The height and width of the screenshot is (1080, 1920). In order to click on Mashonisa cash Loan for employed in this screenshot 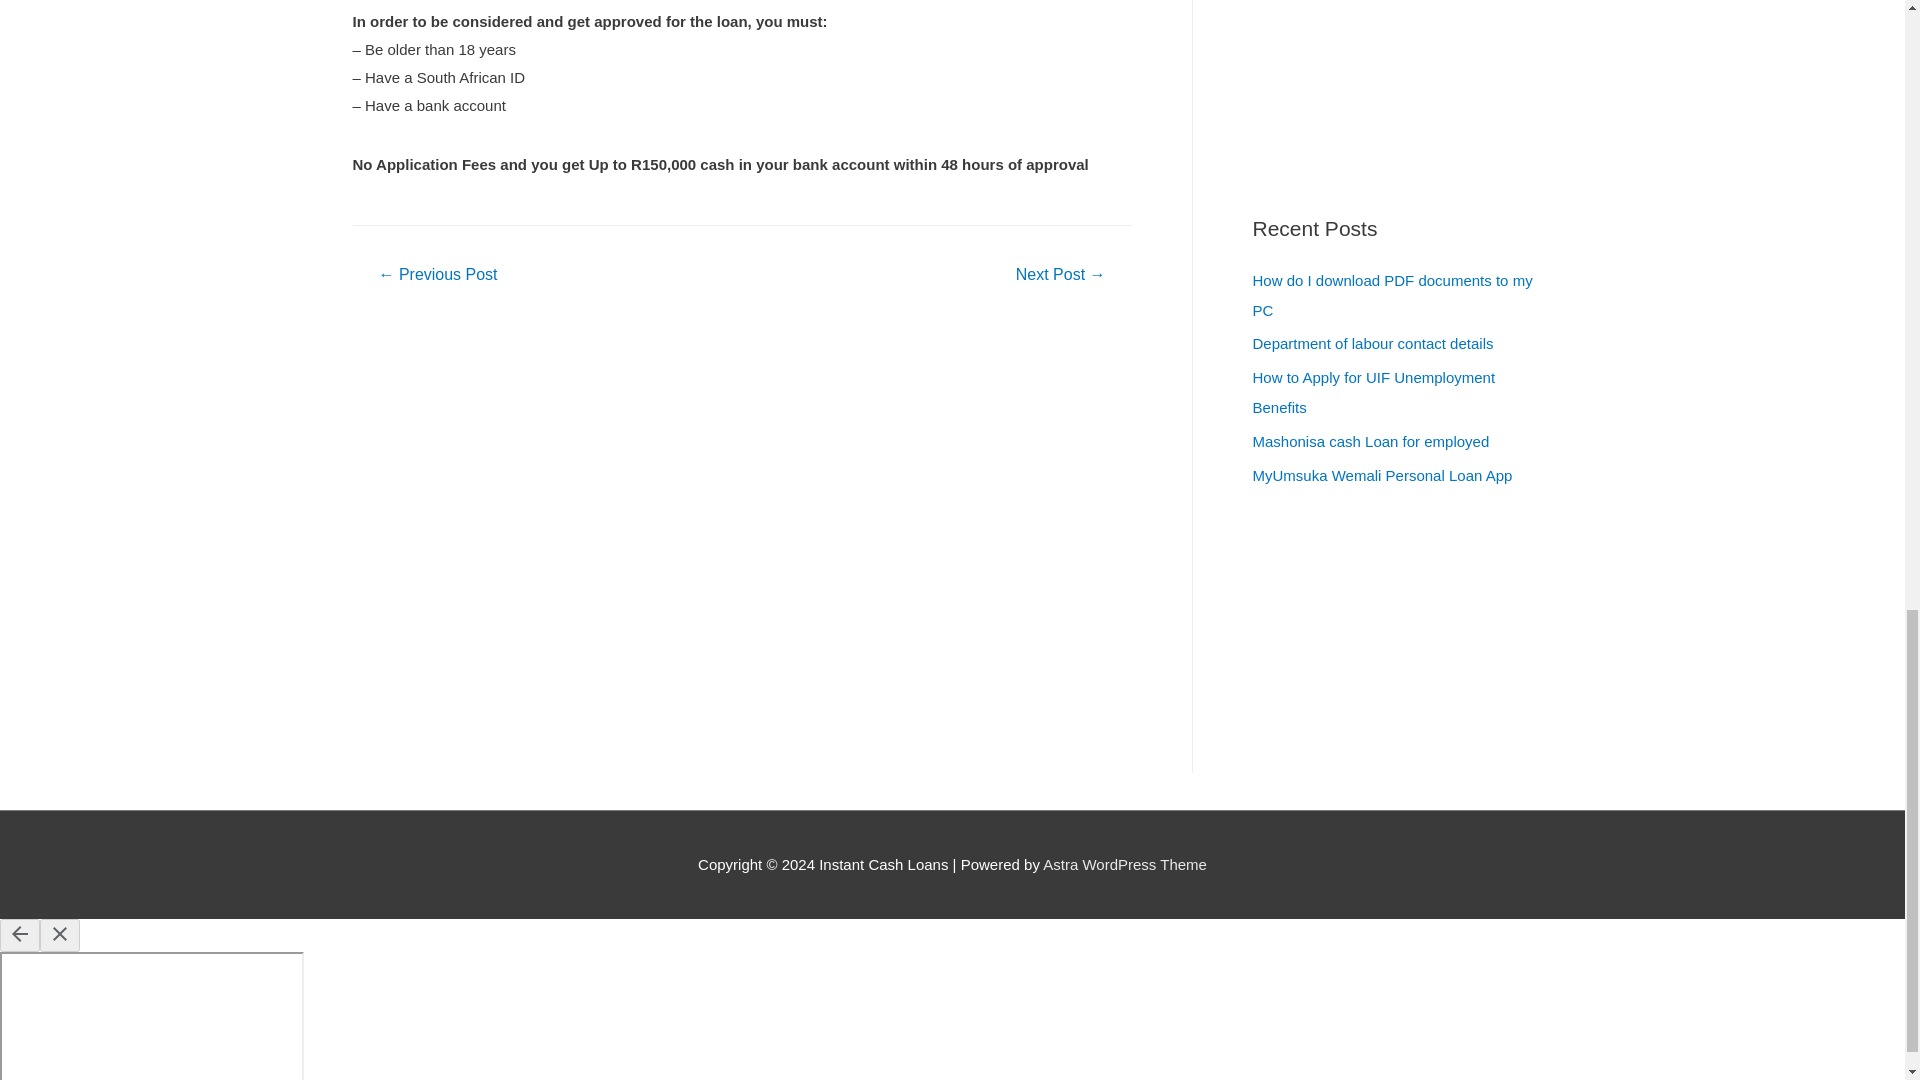, I will do `click(1370, 442)`.